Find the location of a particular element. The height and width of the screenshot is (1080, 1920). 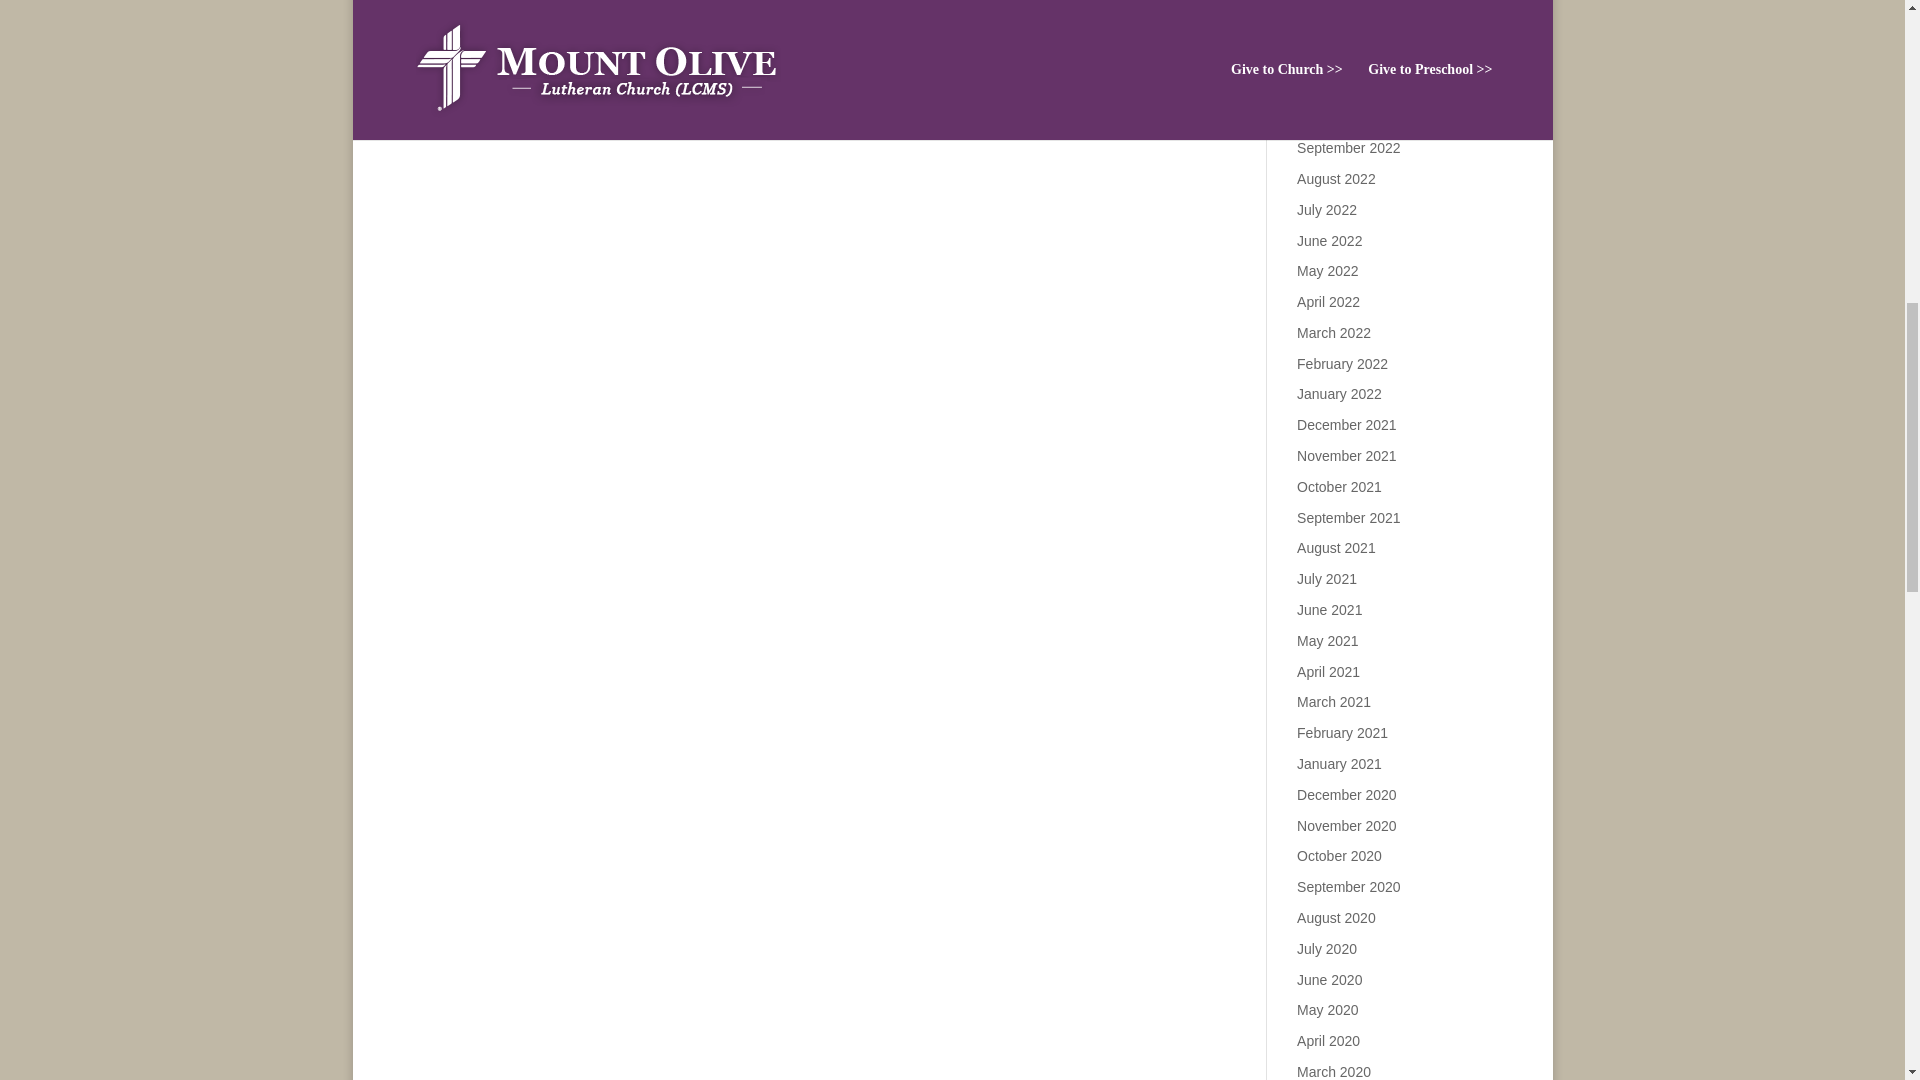

October 2022 is located at coordinates (1340, 117).